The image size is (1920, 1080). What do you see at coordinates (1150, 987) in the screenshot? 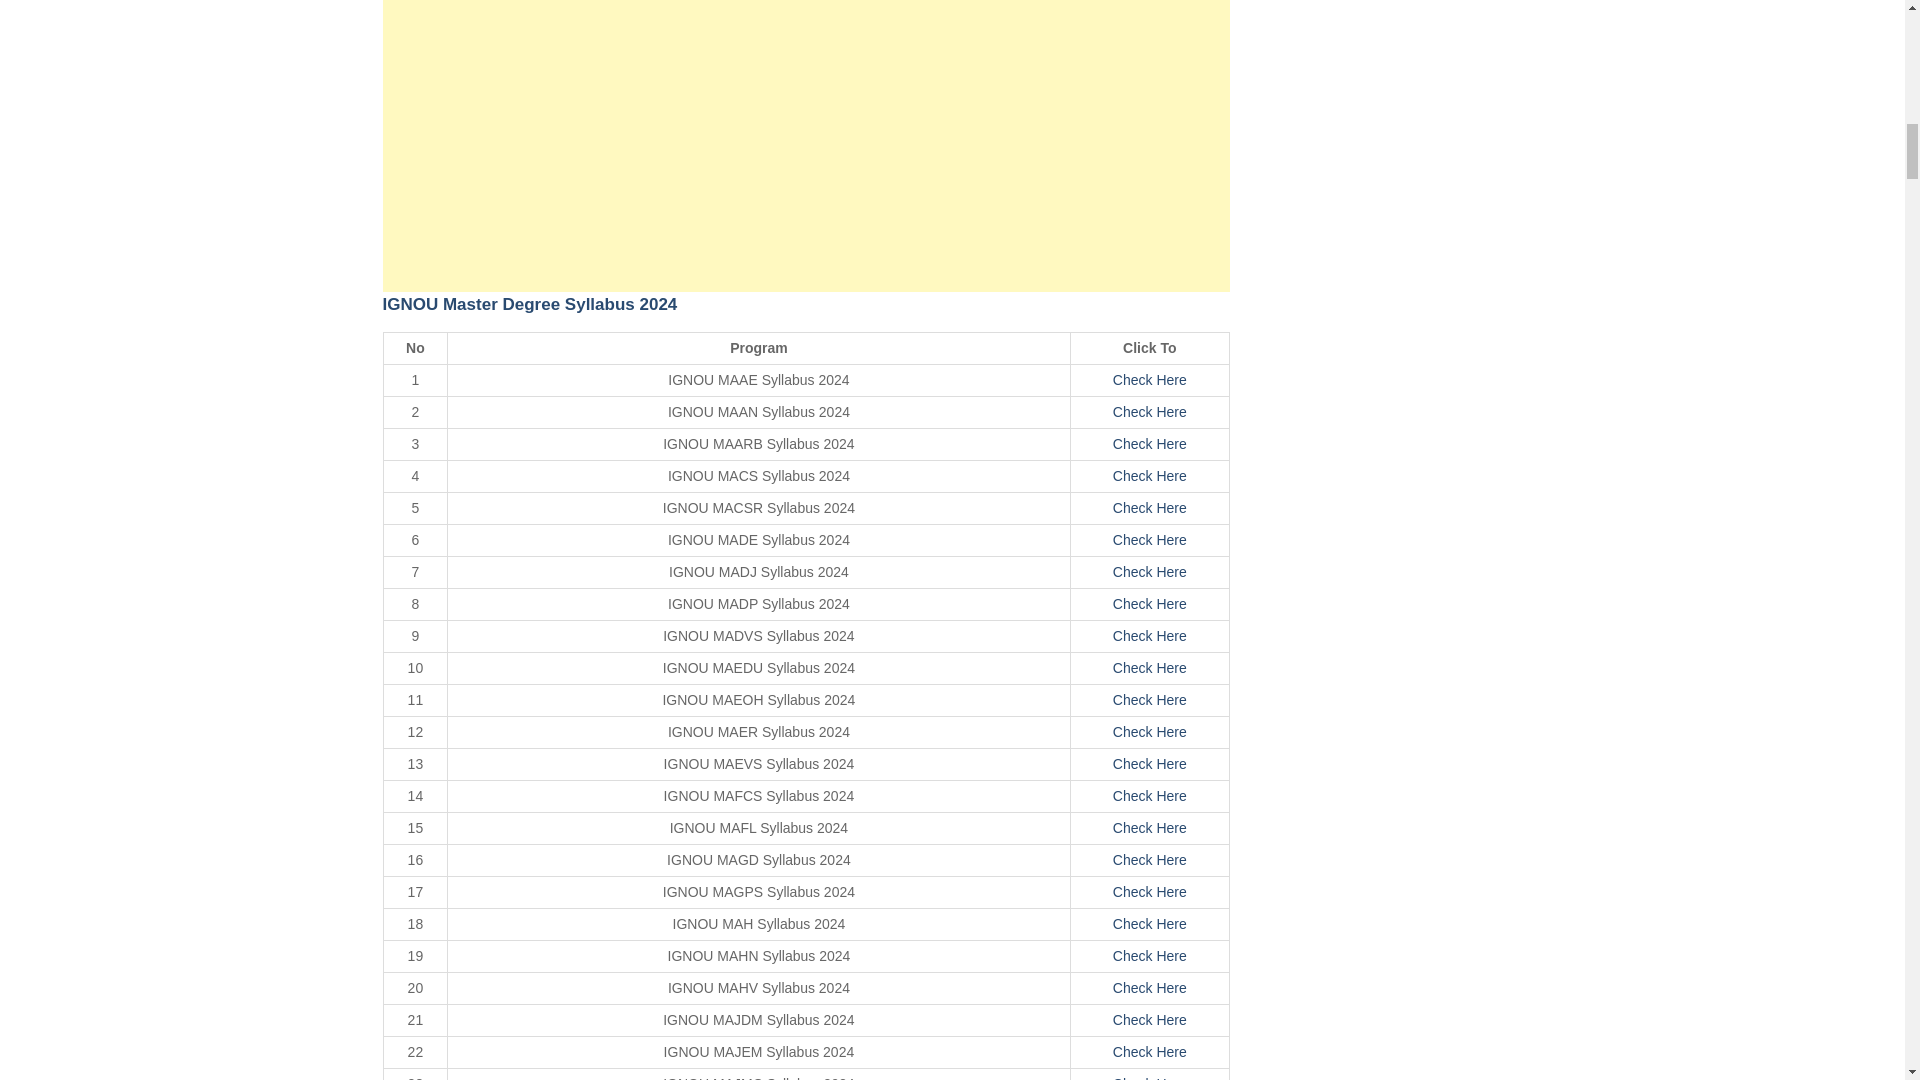
I see `Check Here` at bounding box center [1150, 987].